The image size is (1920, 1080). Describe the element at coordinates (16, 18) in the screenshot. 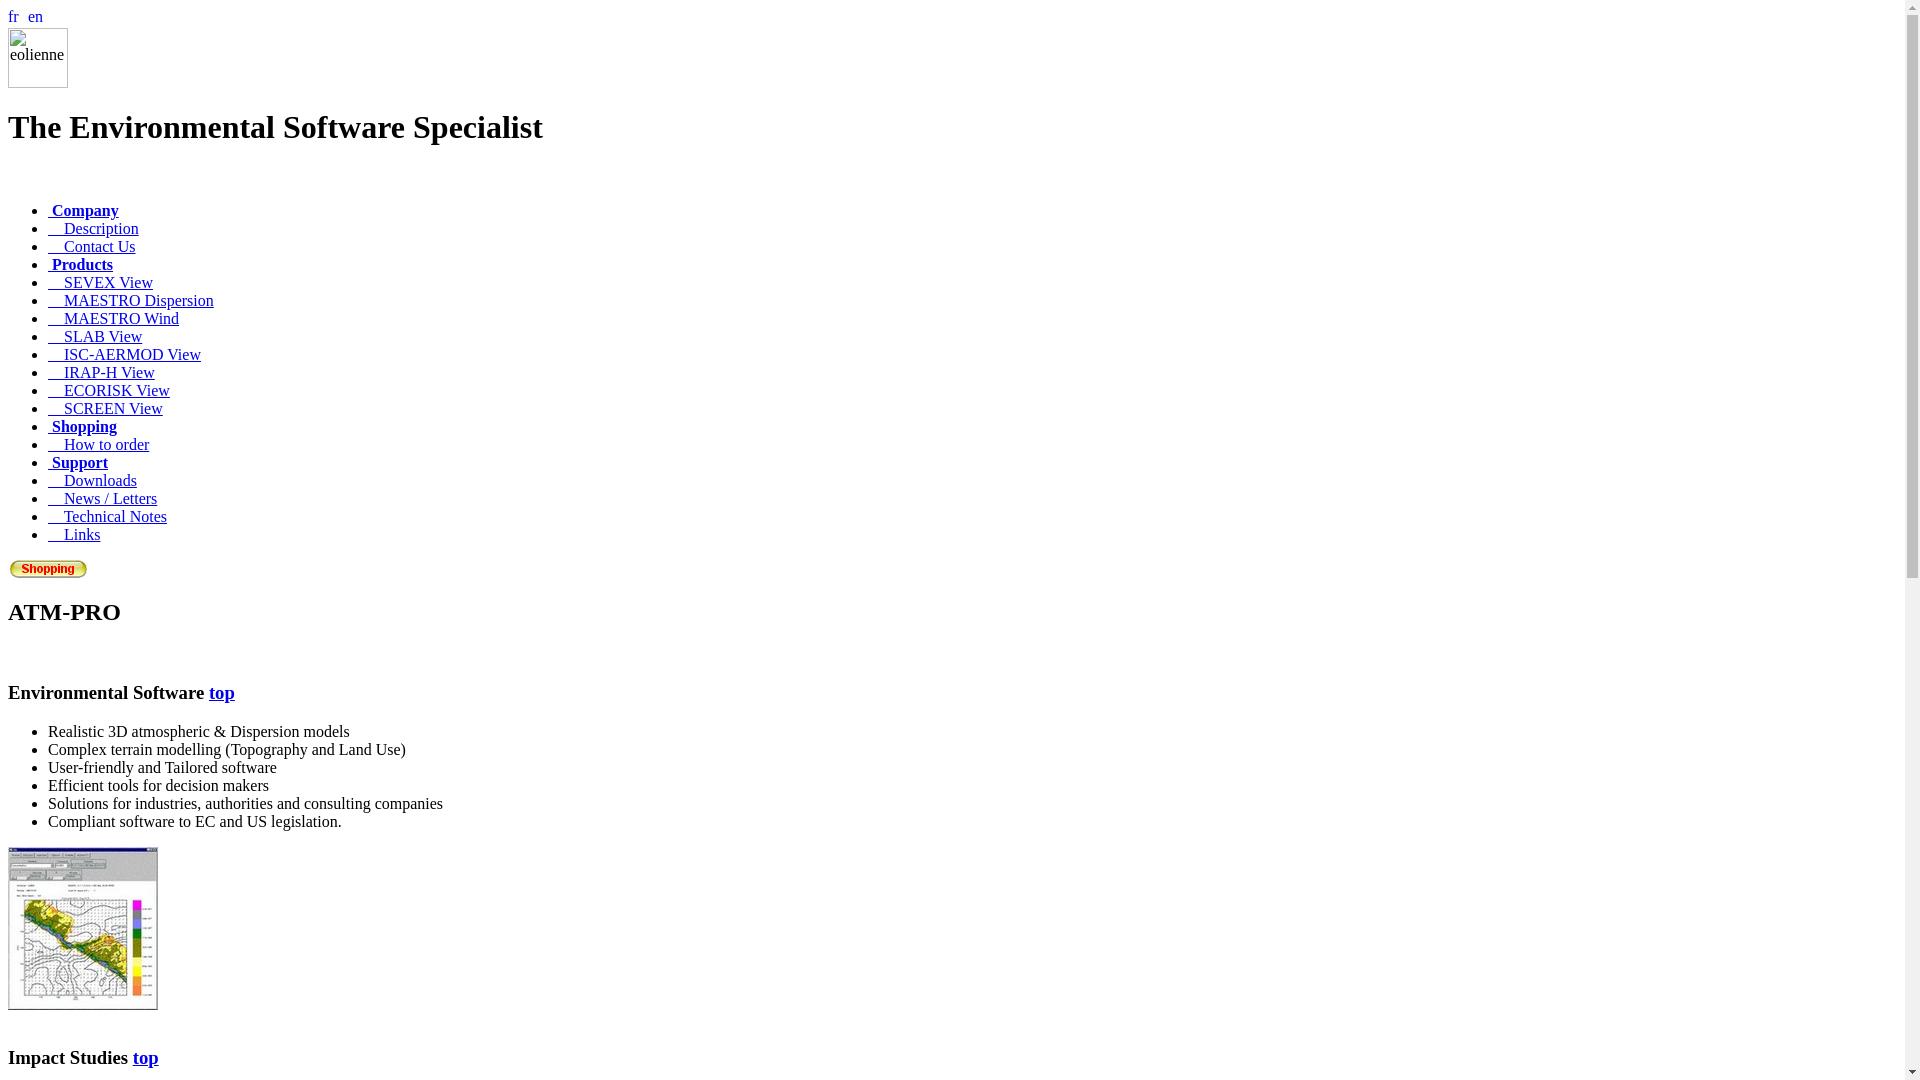

I see `fr` at that location.